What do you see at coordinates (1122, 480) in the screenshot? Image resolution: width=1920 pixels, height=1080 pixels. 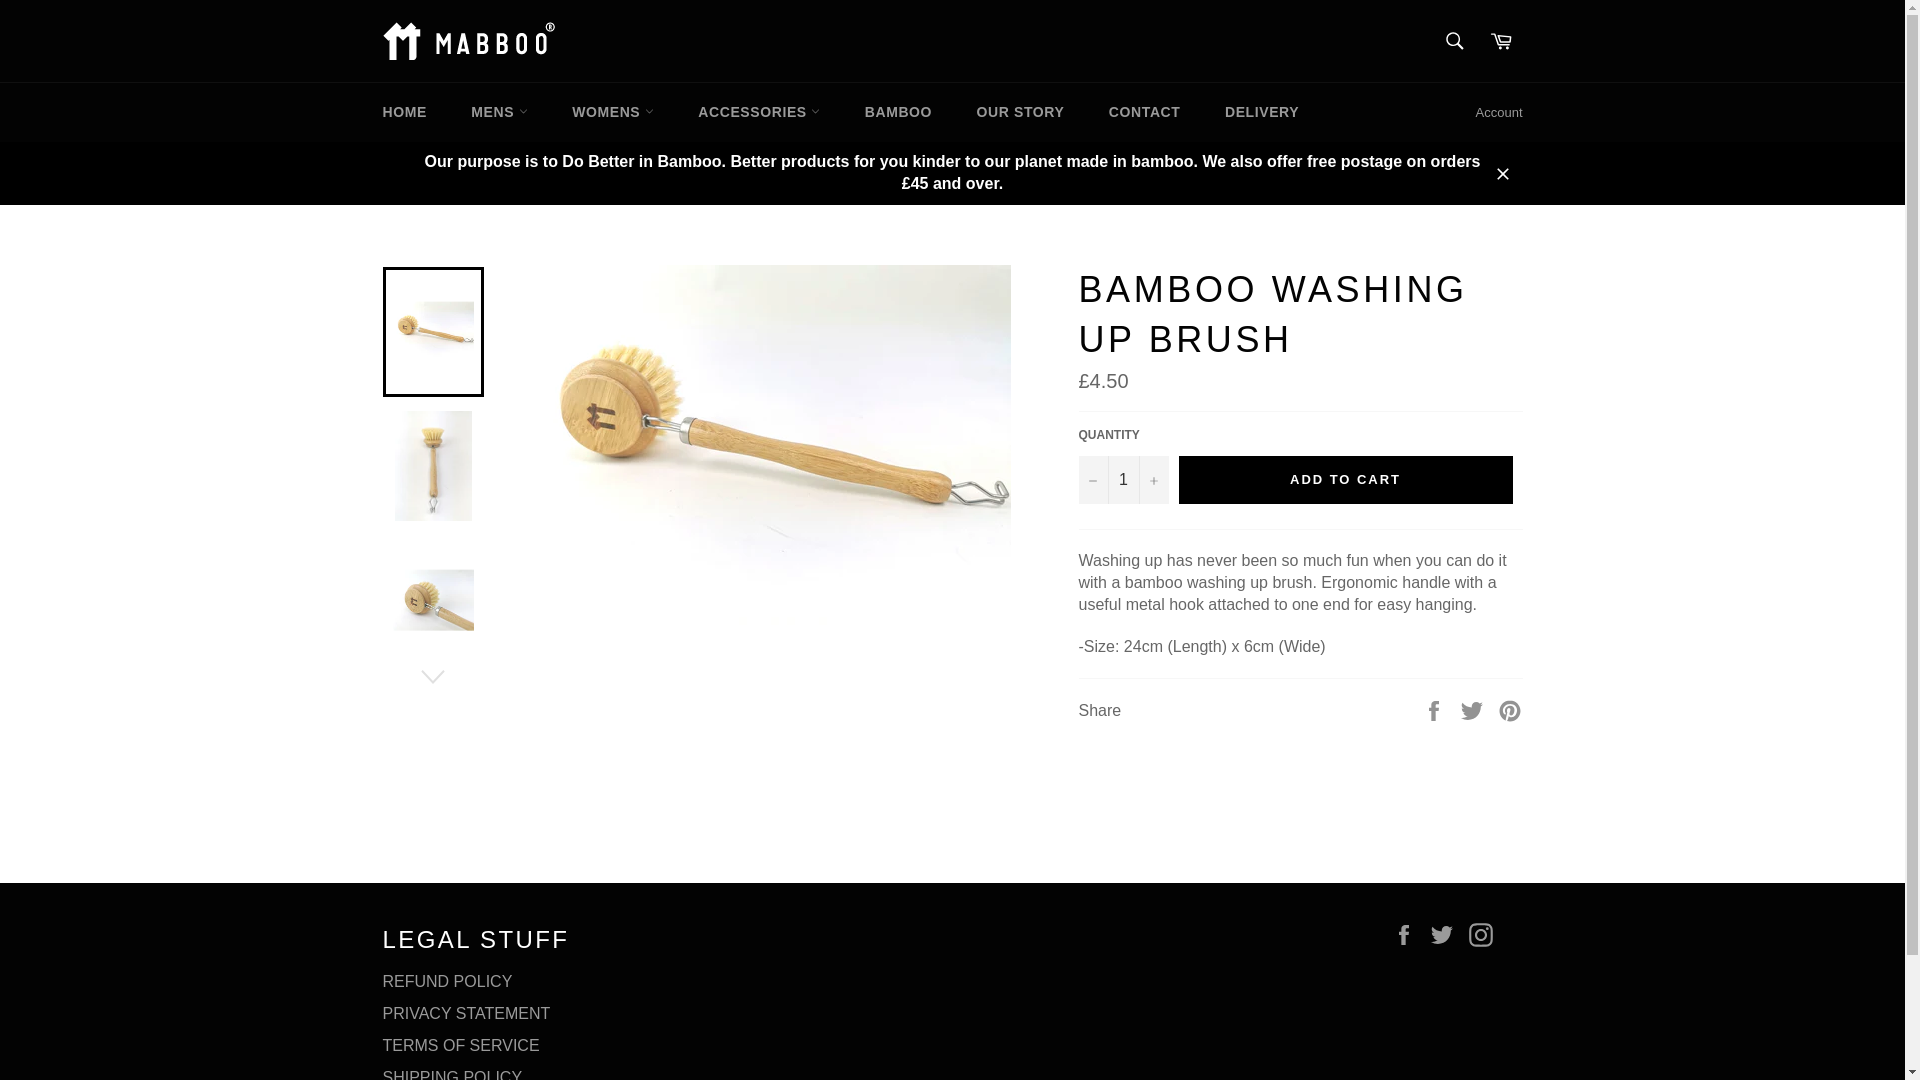 I see `1` at bounding box center [1122, 480].